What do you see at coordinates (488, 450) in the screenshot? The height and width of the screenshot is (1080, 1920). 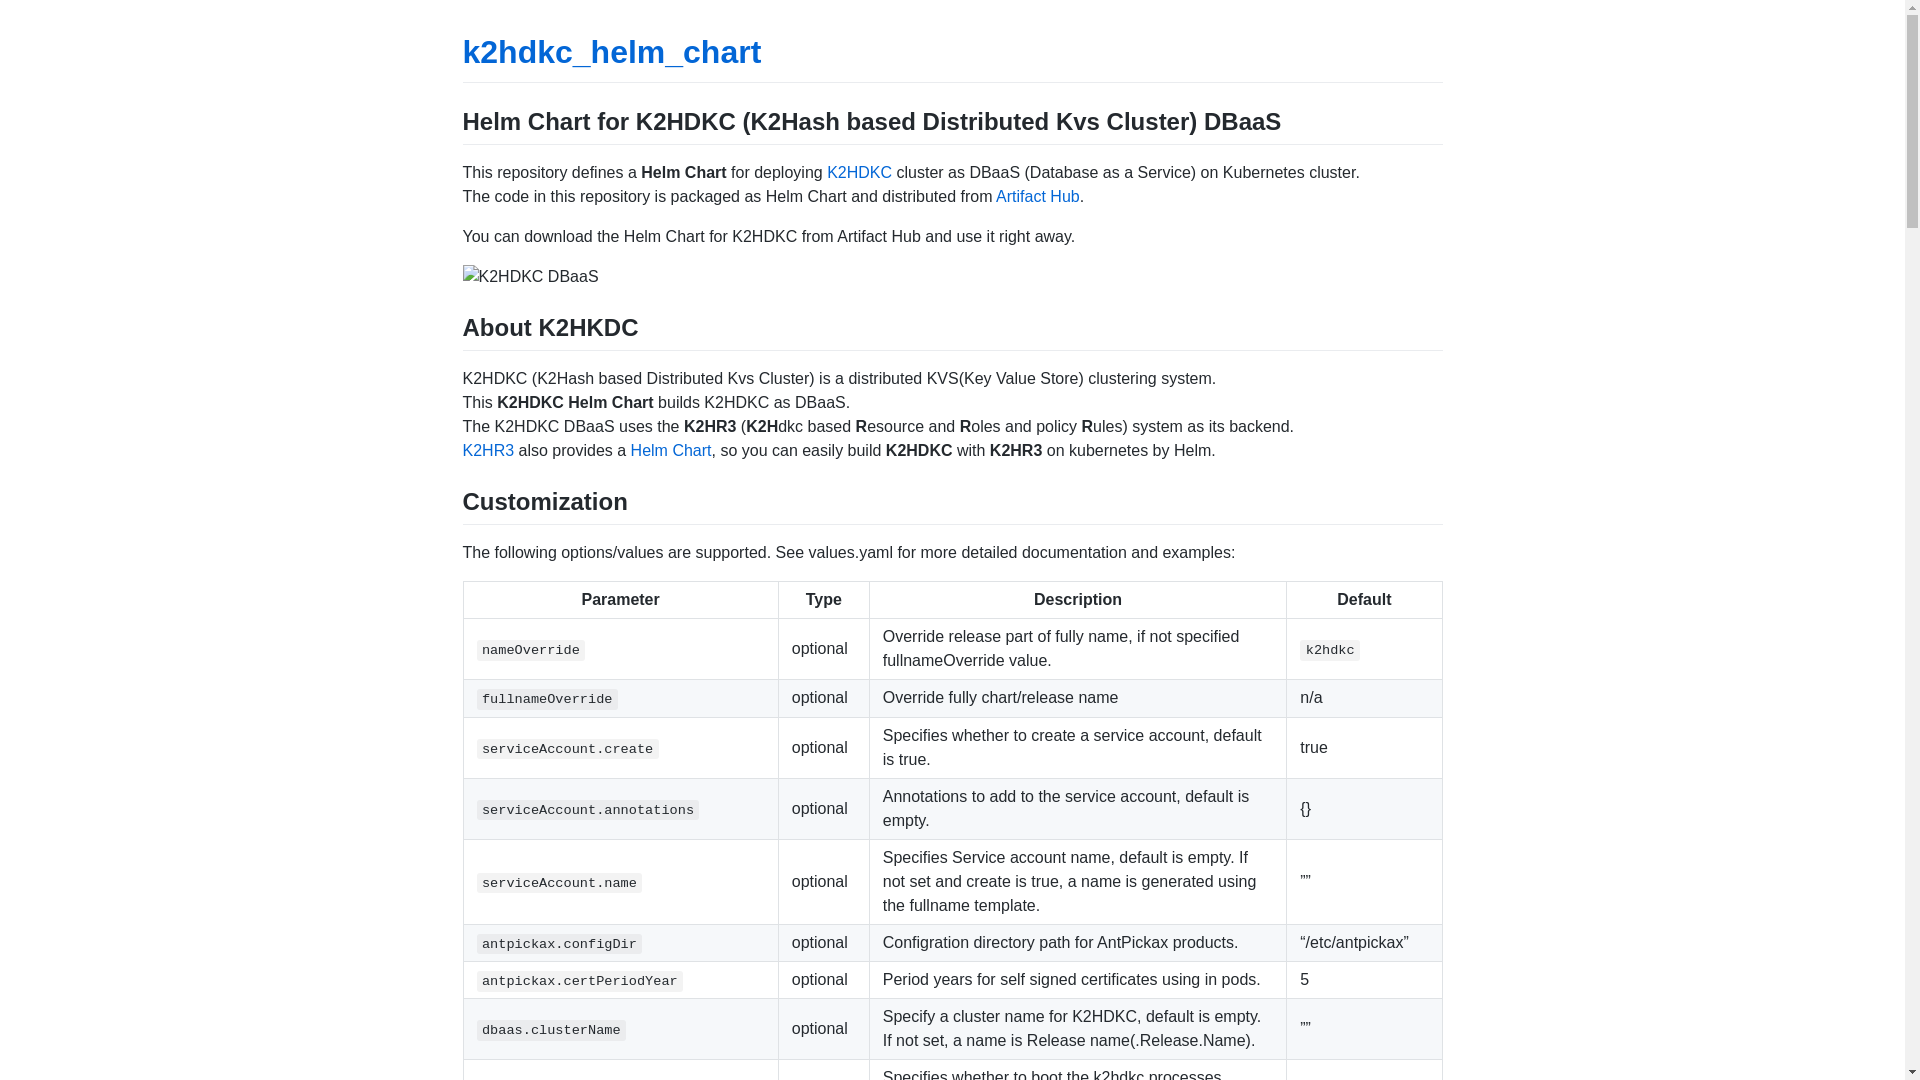 I see `K2HR3` at bounding box center [488, 450].